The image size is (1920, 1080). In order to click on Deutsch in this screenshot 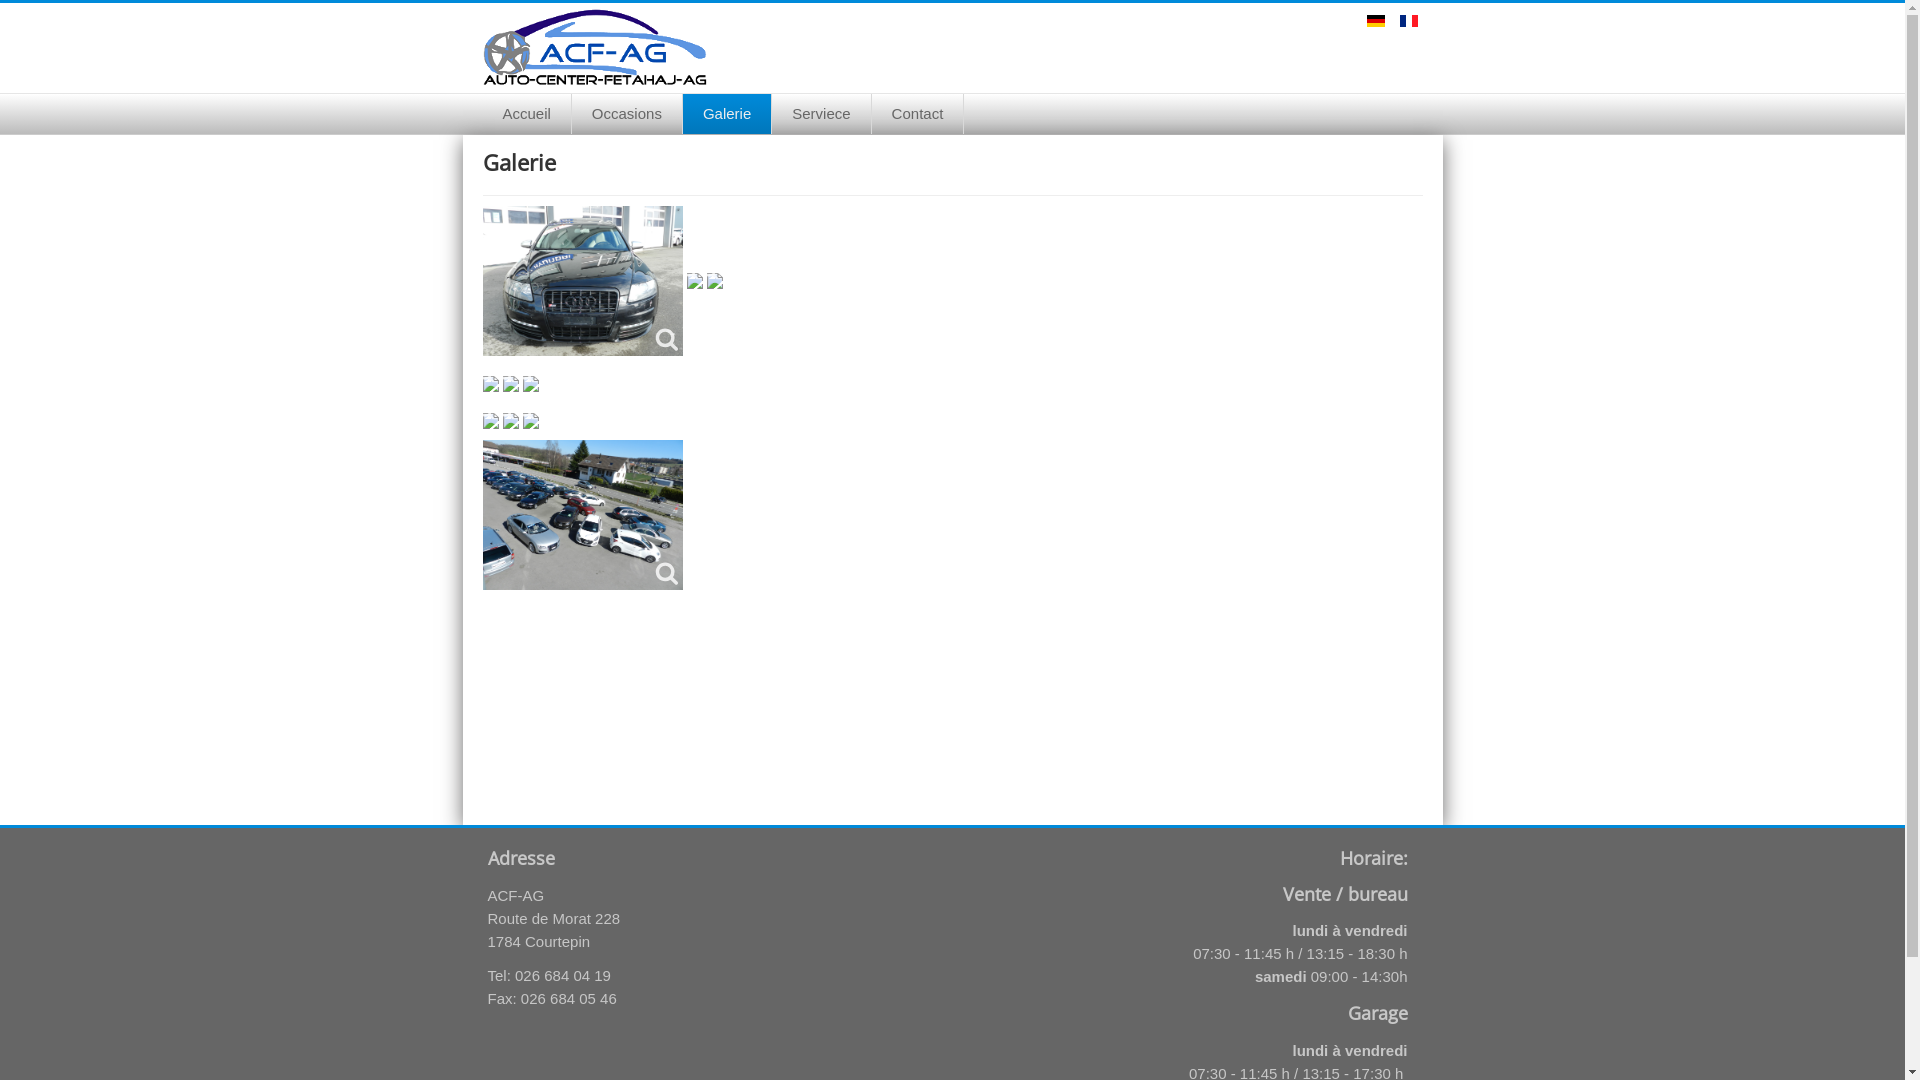, I will do `click(1376, 21)`.